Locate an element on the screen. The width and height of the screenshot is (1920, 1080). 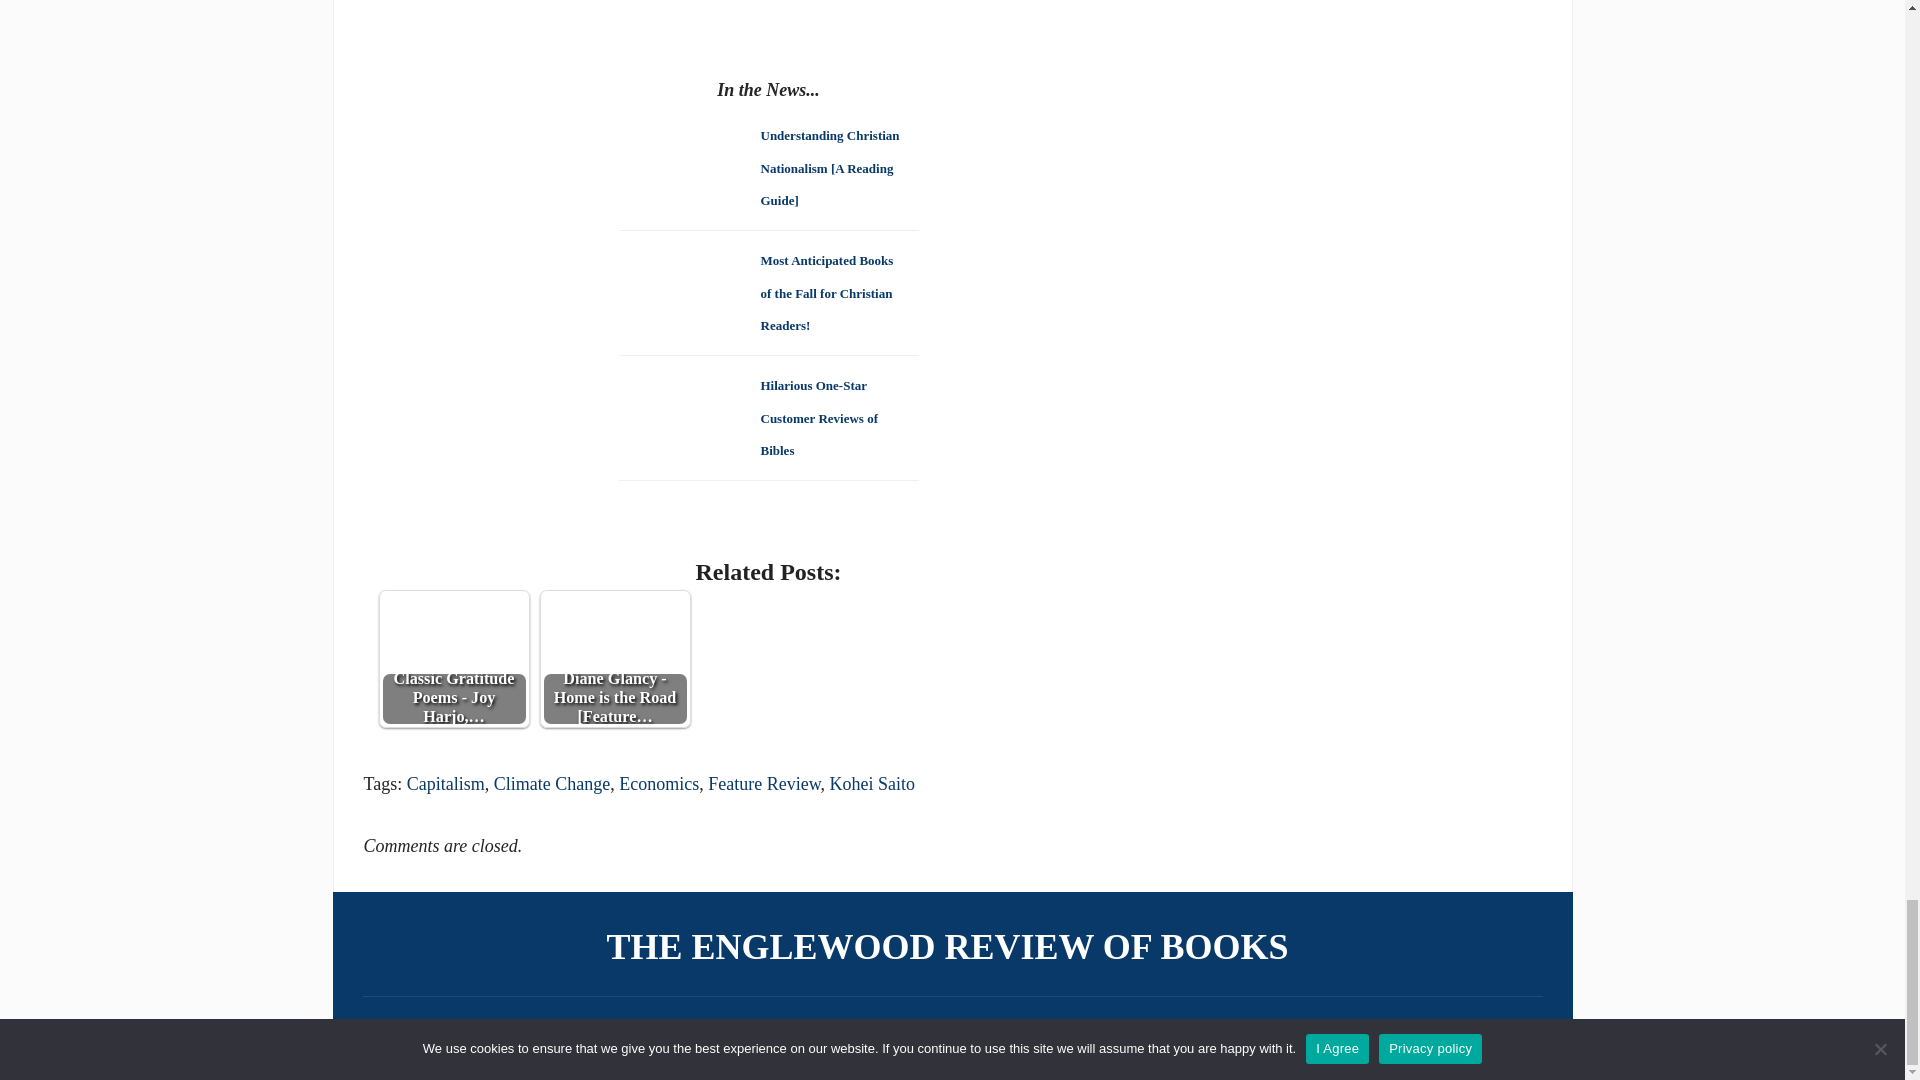
Climate Change is located at coordinates (552, 784).